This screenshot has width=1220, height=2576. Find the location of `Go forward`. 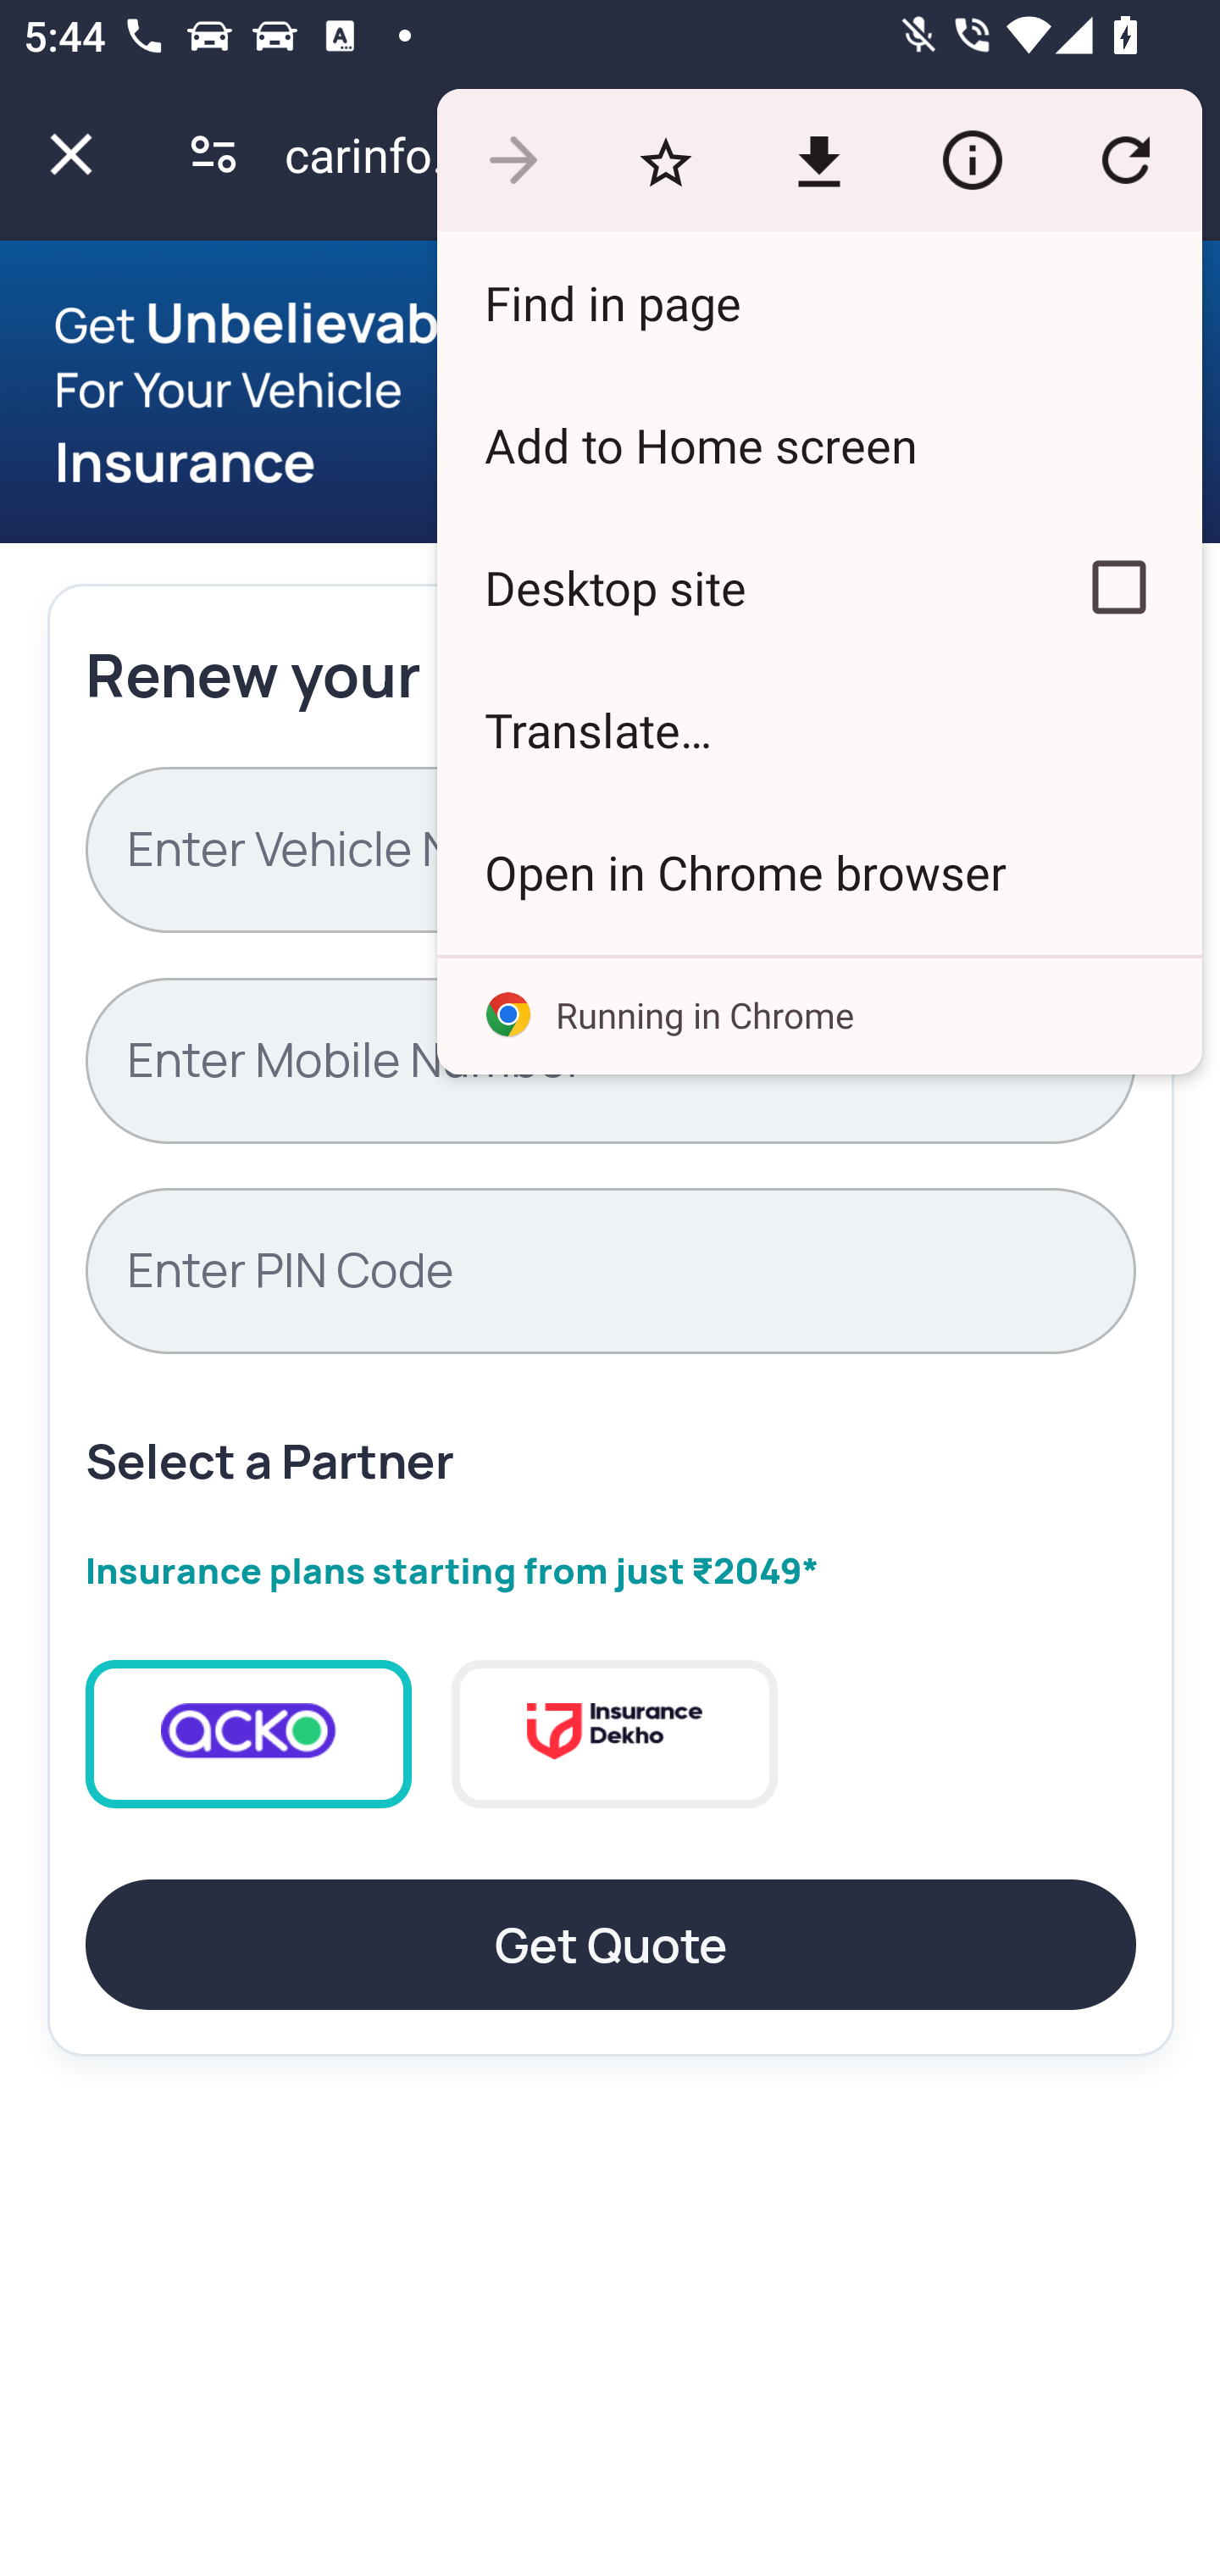

Go forward is located at coordinates (513, 161).